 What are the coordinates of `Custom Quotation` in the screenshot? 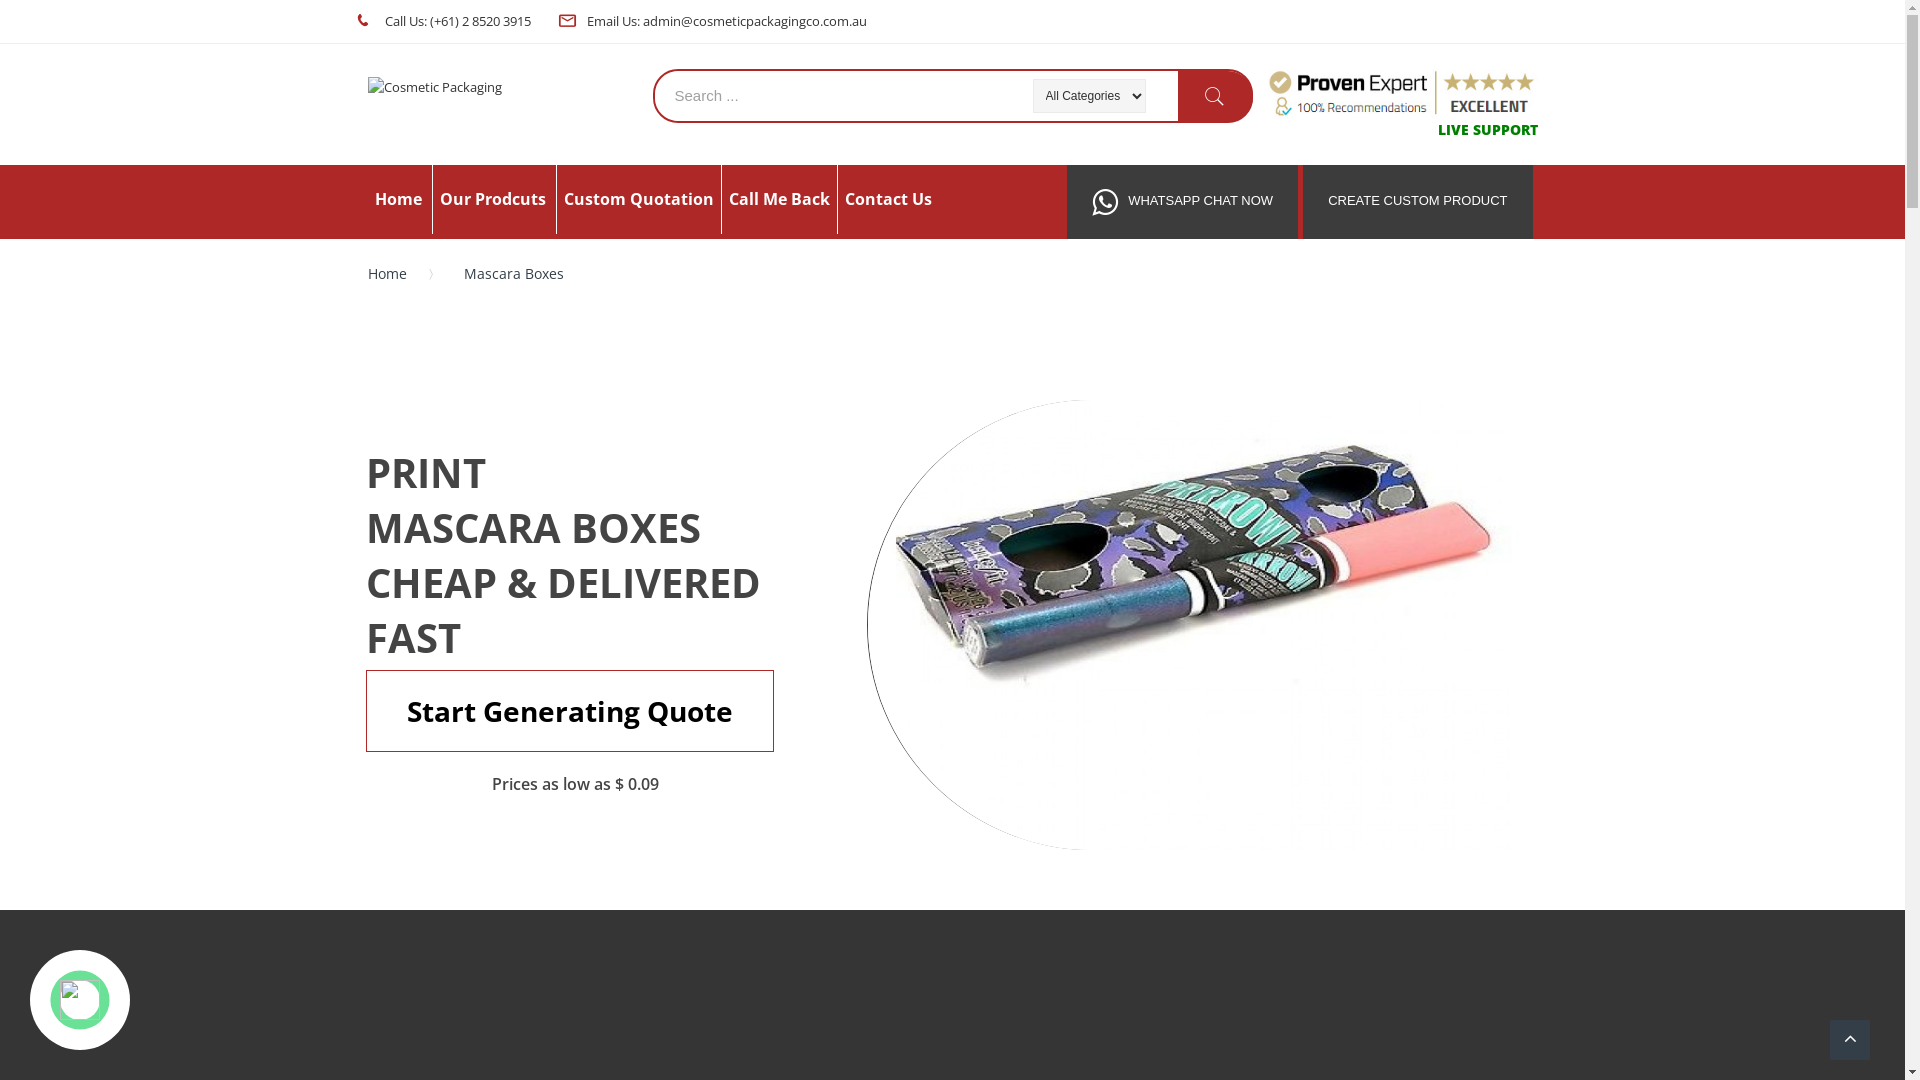 It's located at (638, 200).